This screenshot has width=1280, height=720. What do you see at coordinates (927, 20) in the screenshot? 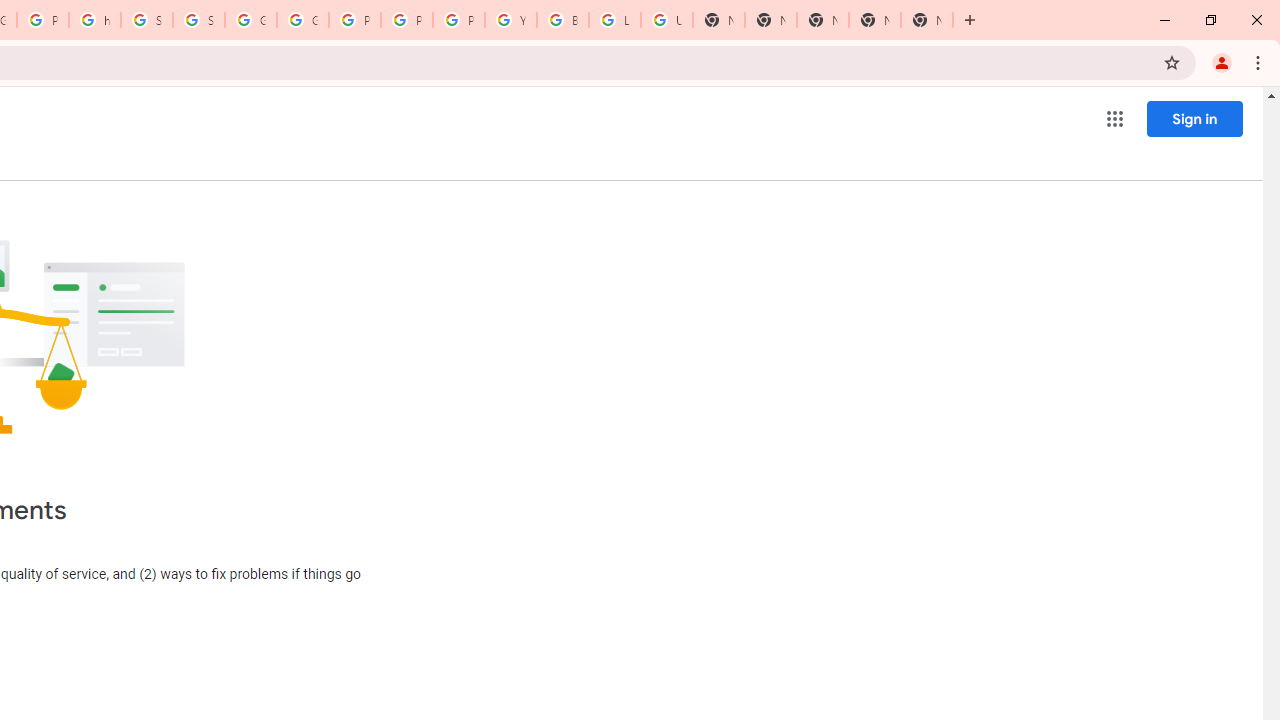
I see `New Tab` at bounding box center [927, 20].